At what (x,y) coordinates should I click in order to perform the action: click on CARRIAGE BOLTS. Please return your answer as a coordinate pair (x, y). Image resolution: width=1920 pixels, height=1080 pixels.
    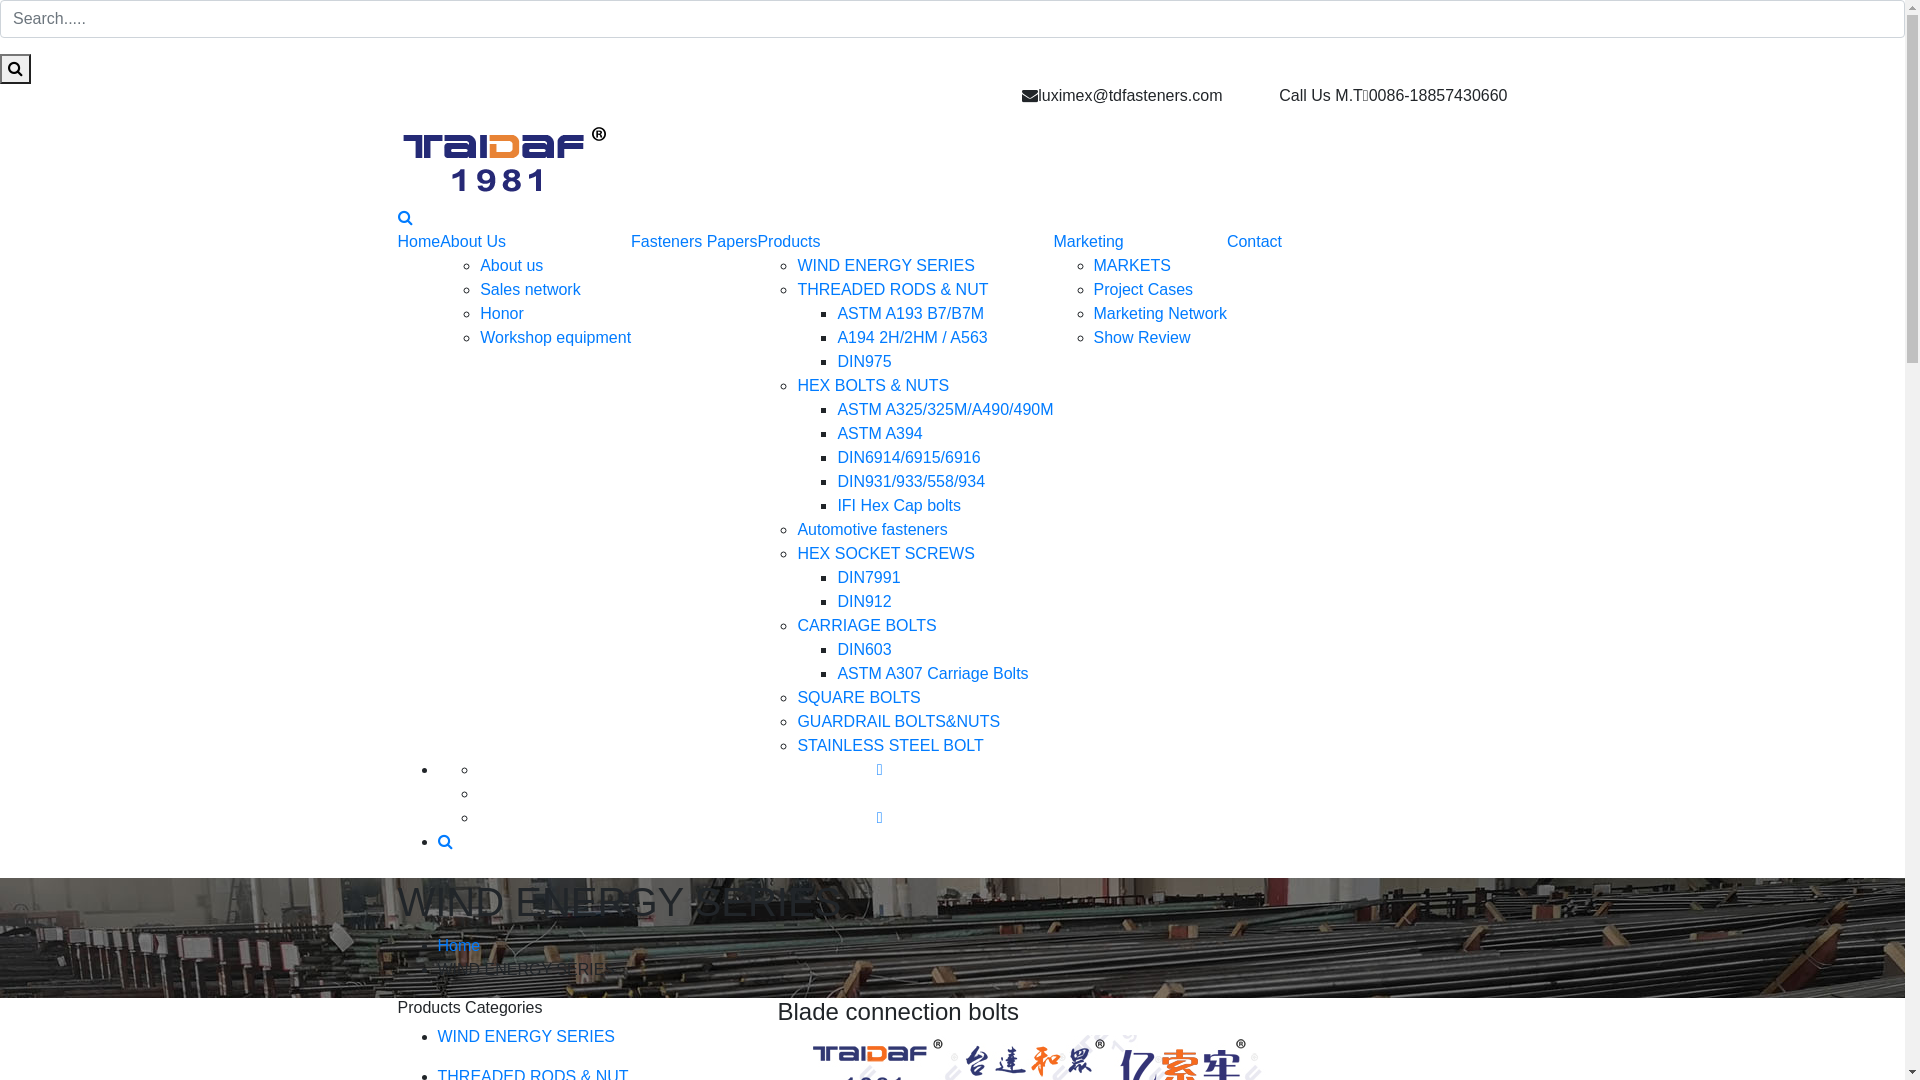
    Looking at the image, I should click on (866, 626).